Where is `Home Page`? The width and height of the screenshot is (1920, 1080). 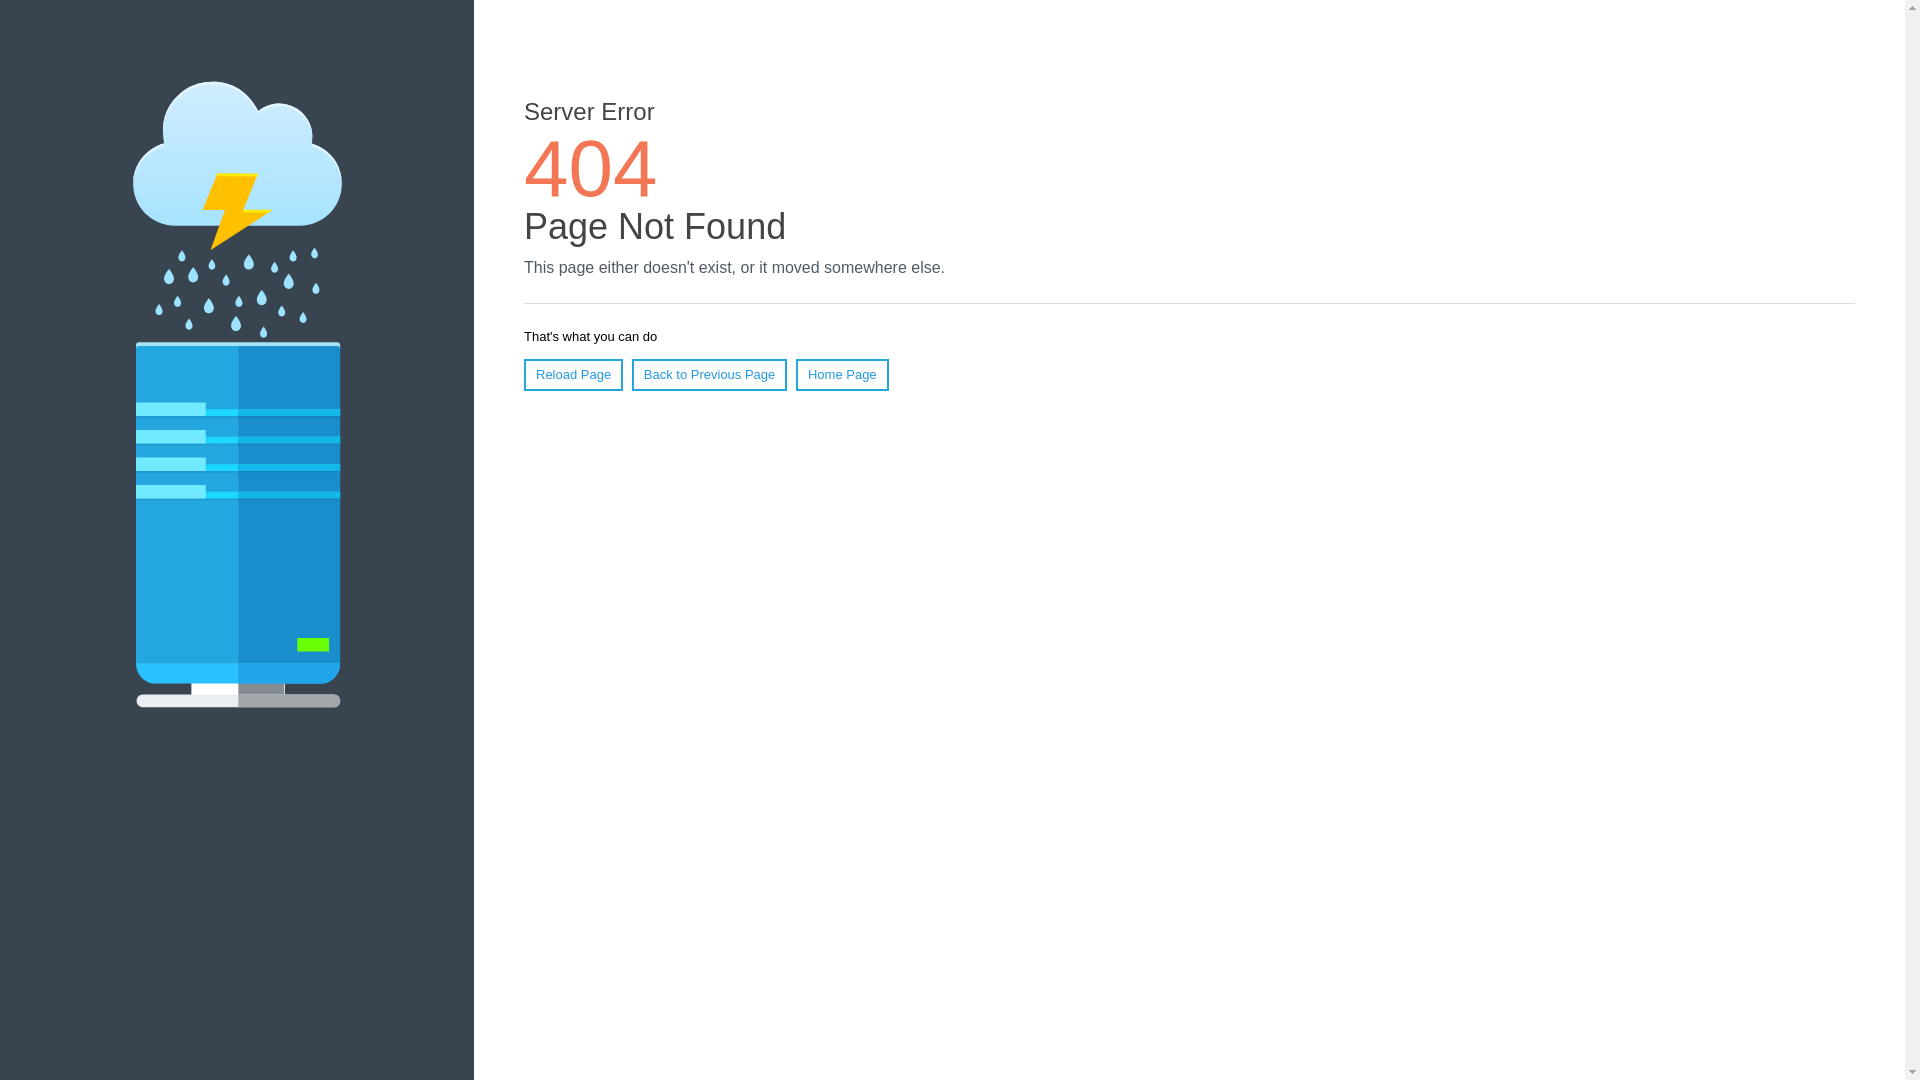 Home Page is located at coordinates (842, 375).